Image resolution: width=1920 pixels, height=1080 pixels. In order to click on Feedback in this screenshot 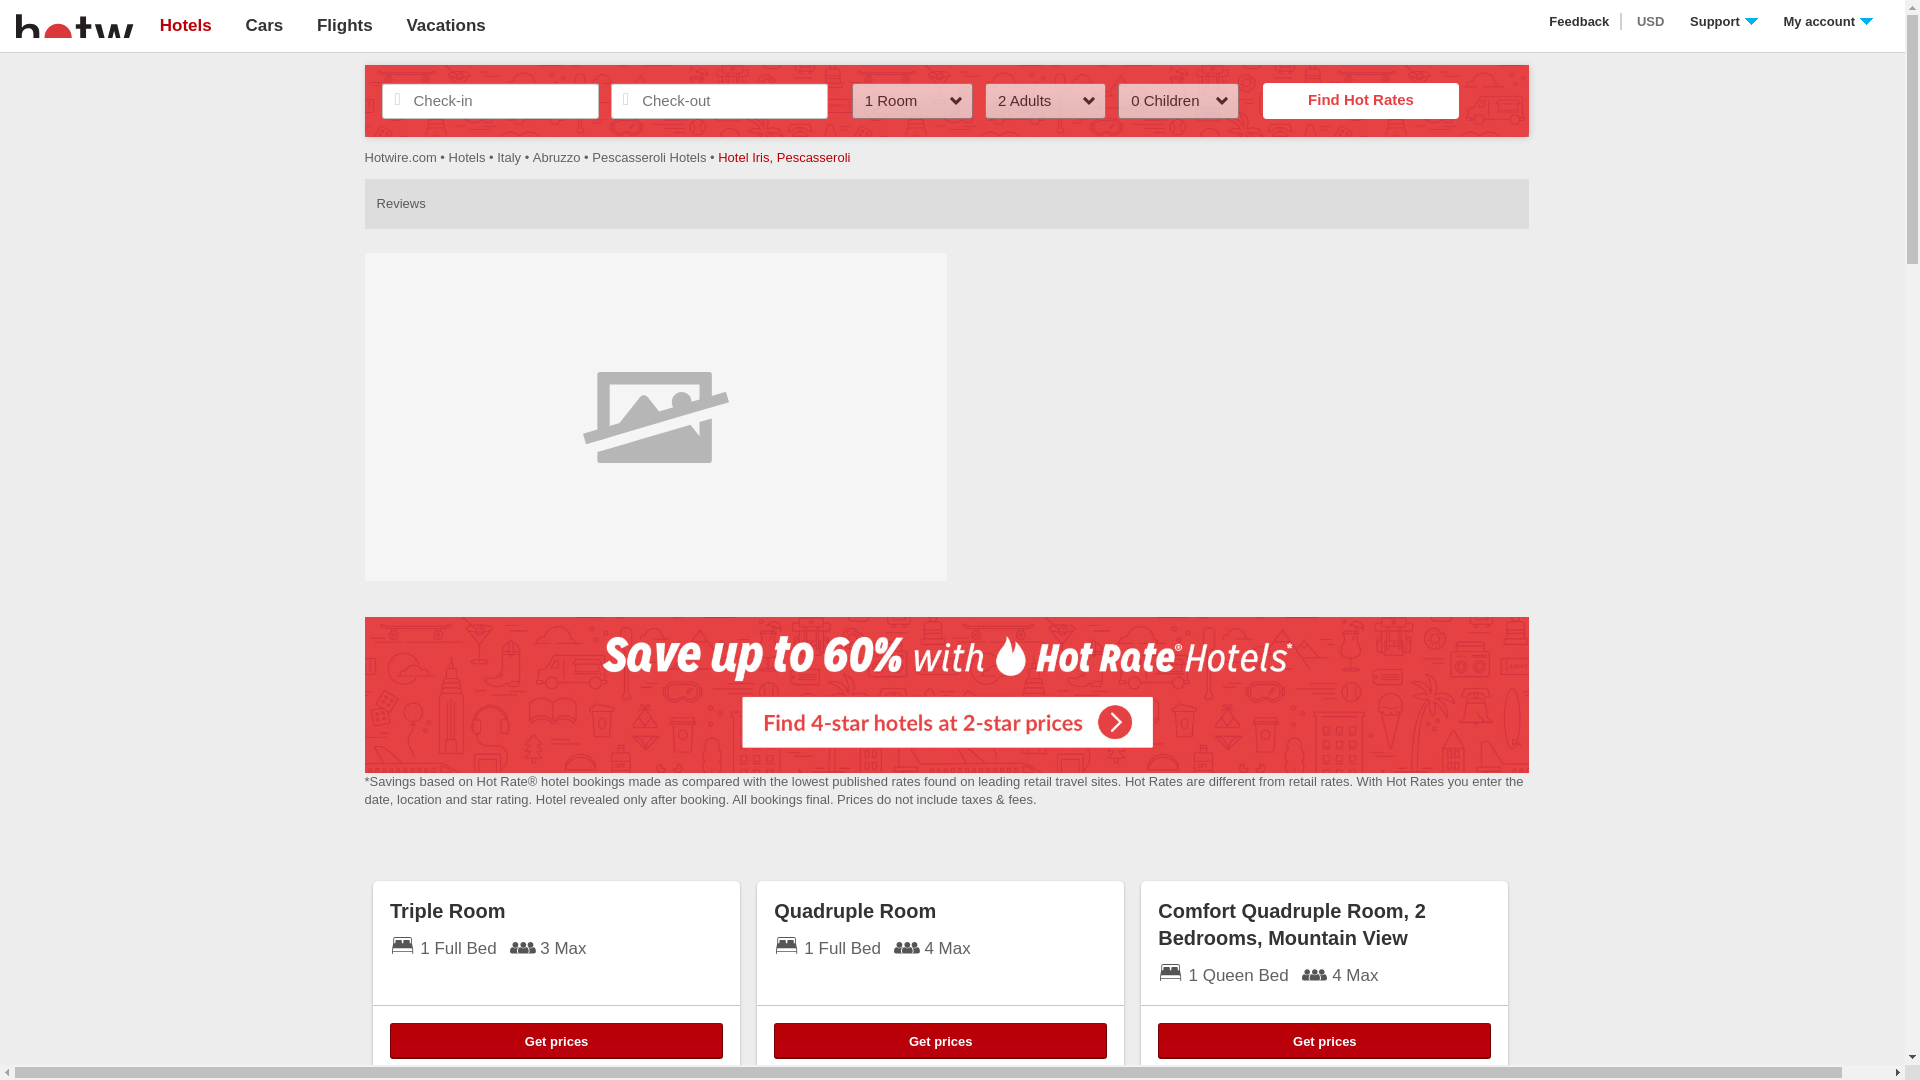, I will do `click(1580, 22)`.